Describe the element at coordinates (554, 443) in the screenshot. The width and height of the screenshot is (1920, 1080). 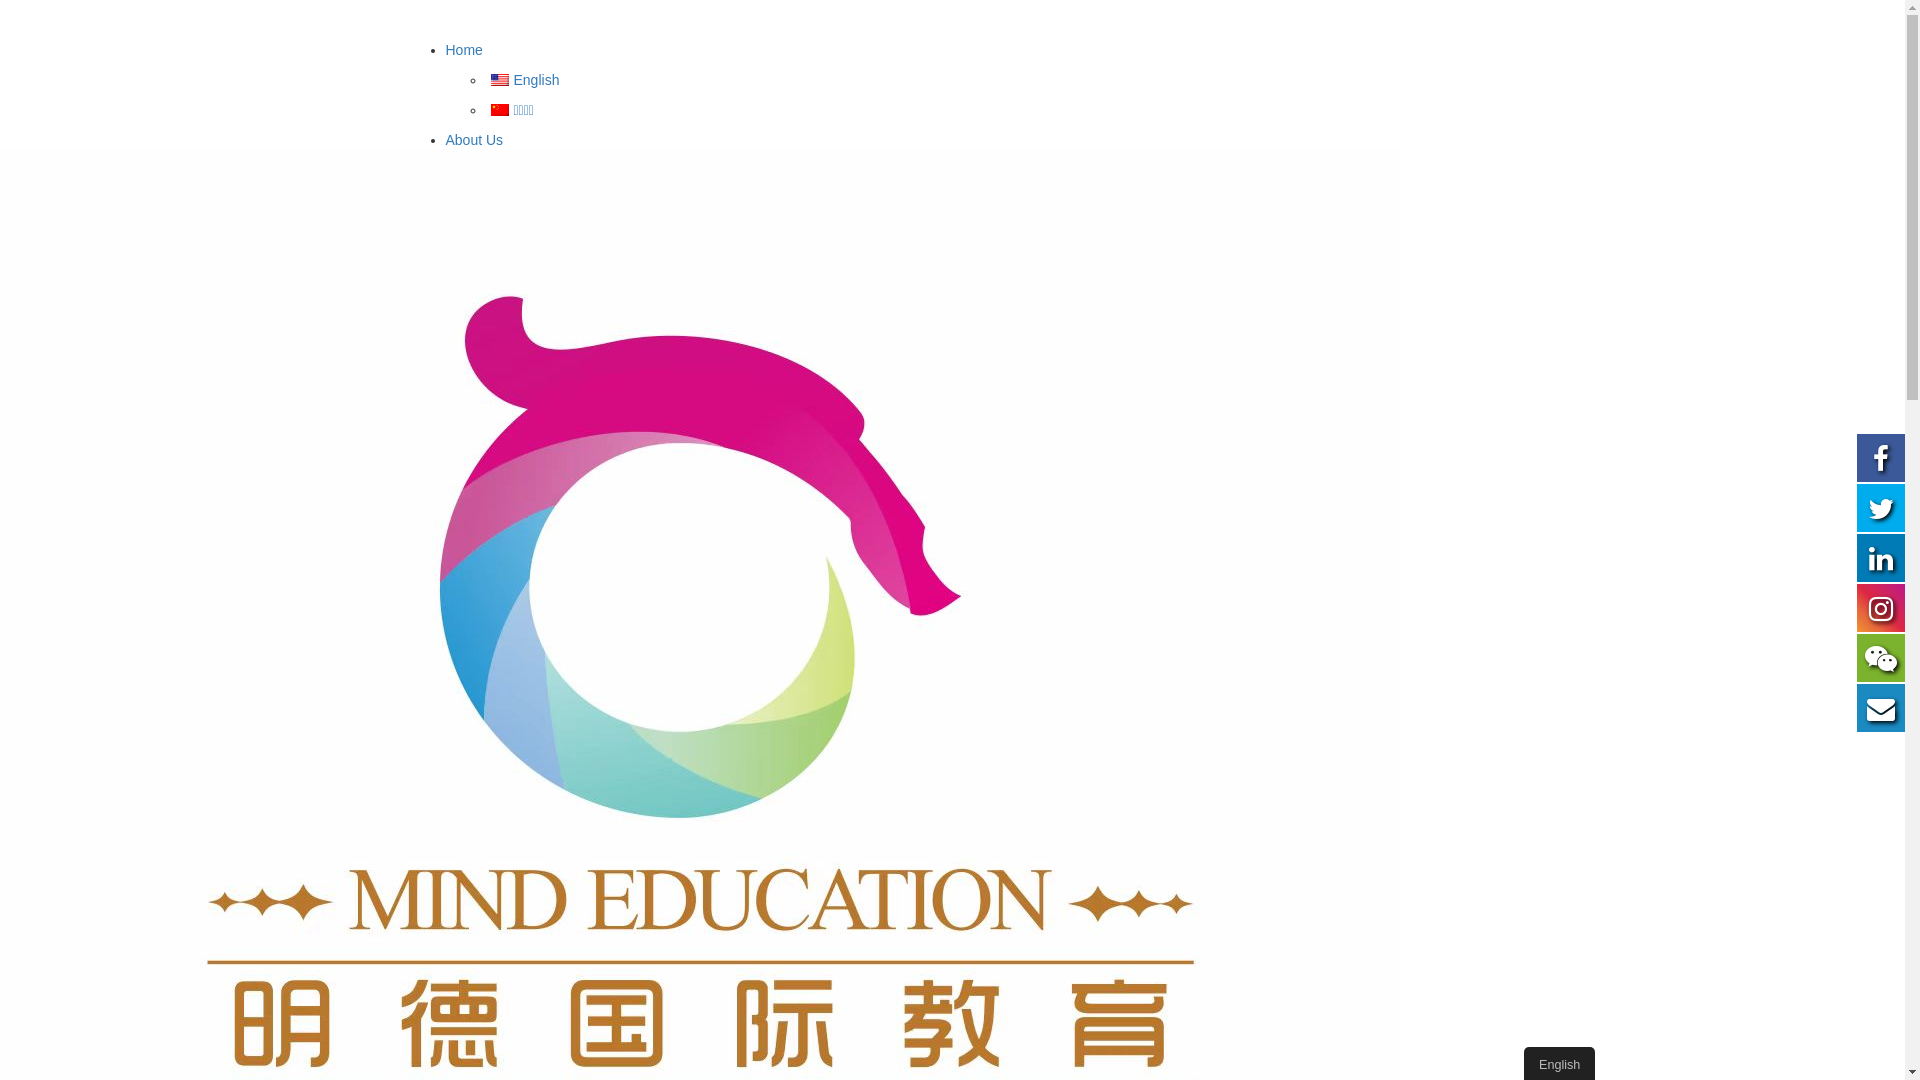
I see `Short-term Study Tour` at that location.